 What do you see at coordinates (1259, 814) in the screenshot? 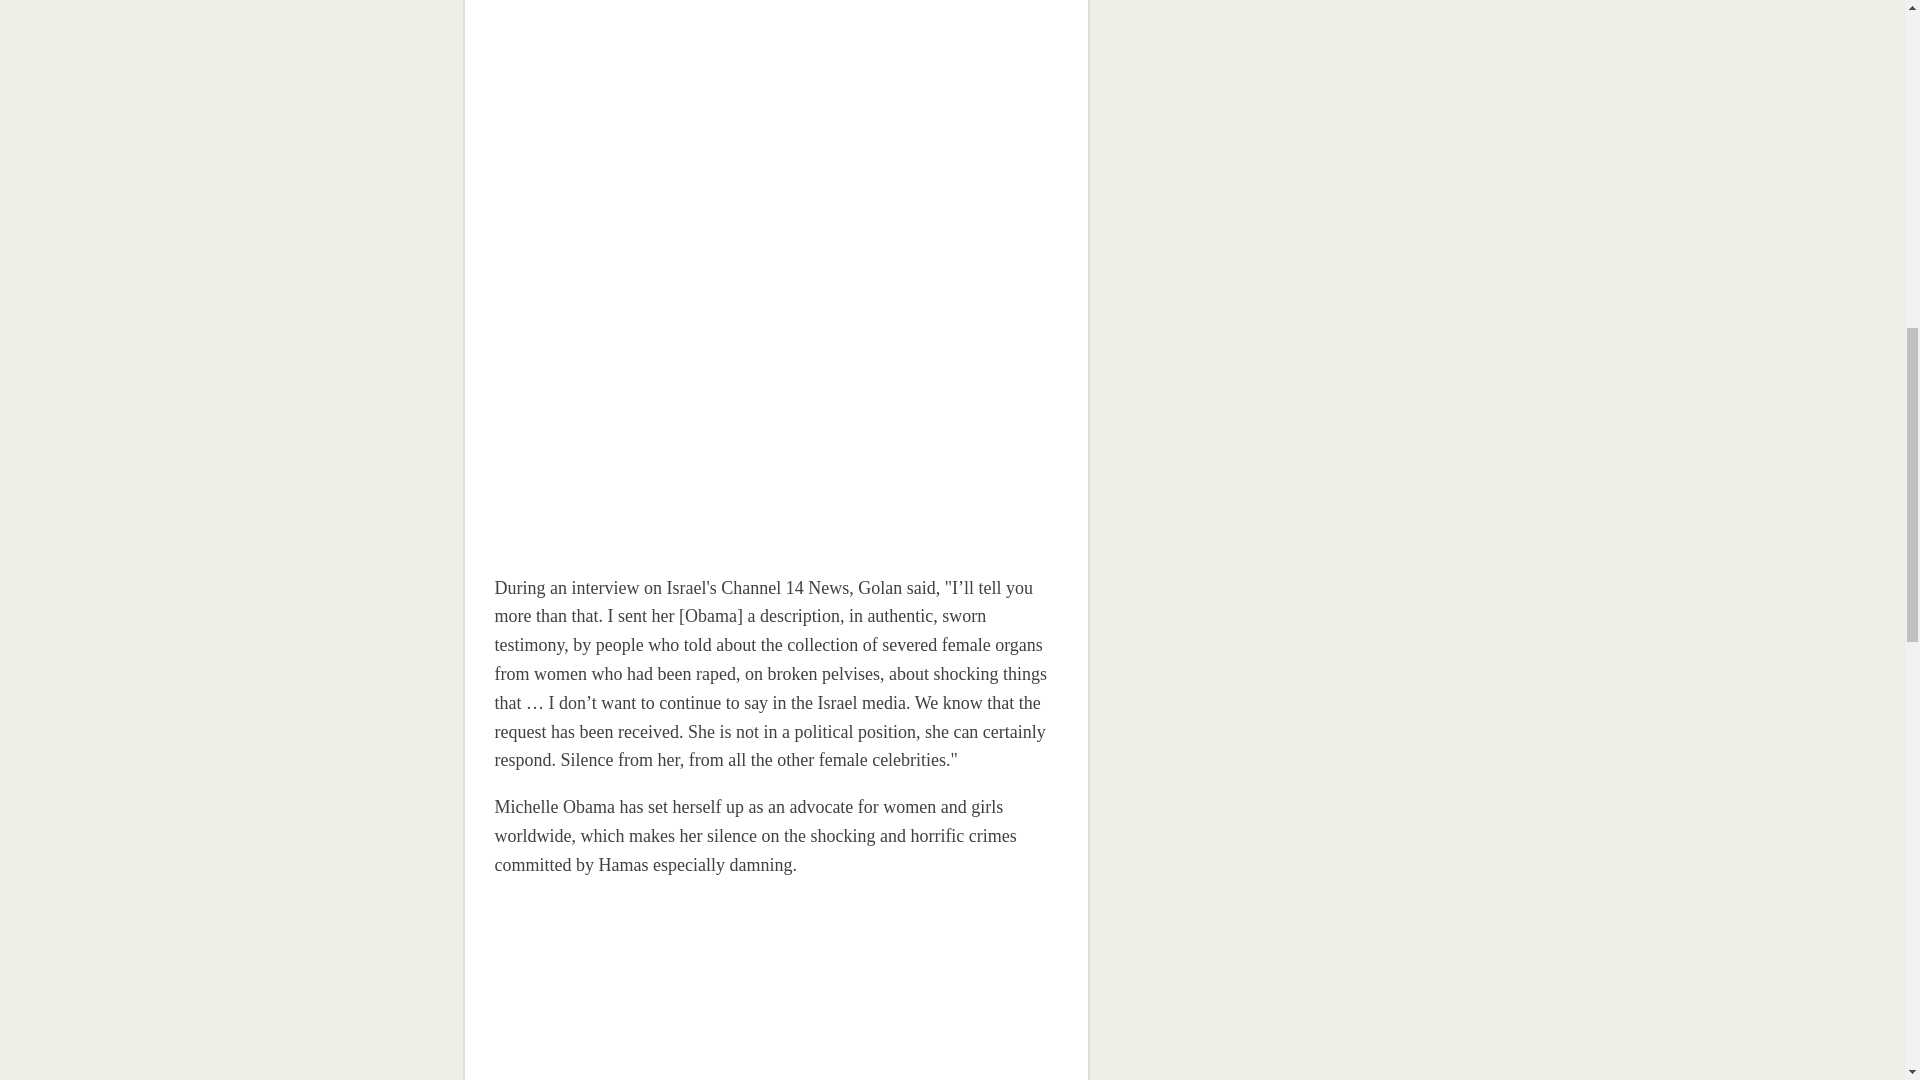
I see `Advertisement` at bounding box center [1259, 814].